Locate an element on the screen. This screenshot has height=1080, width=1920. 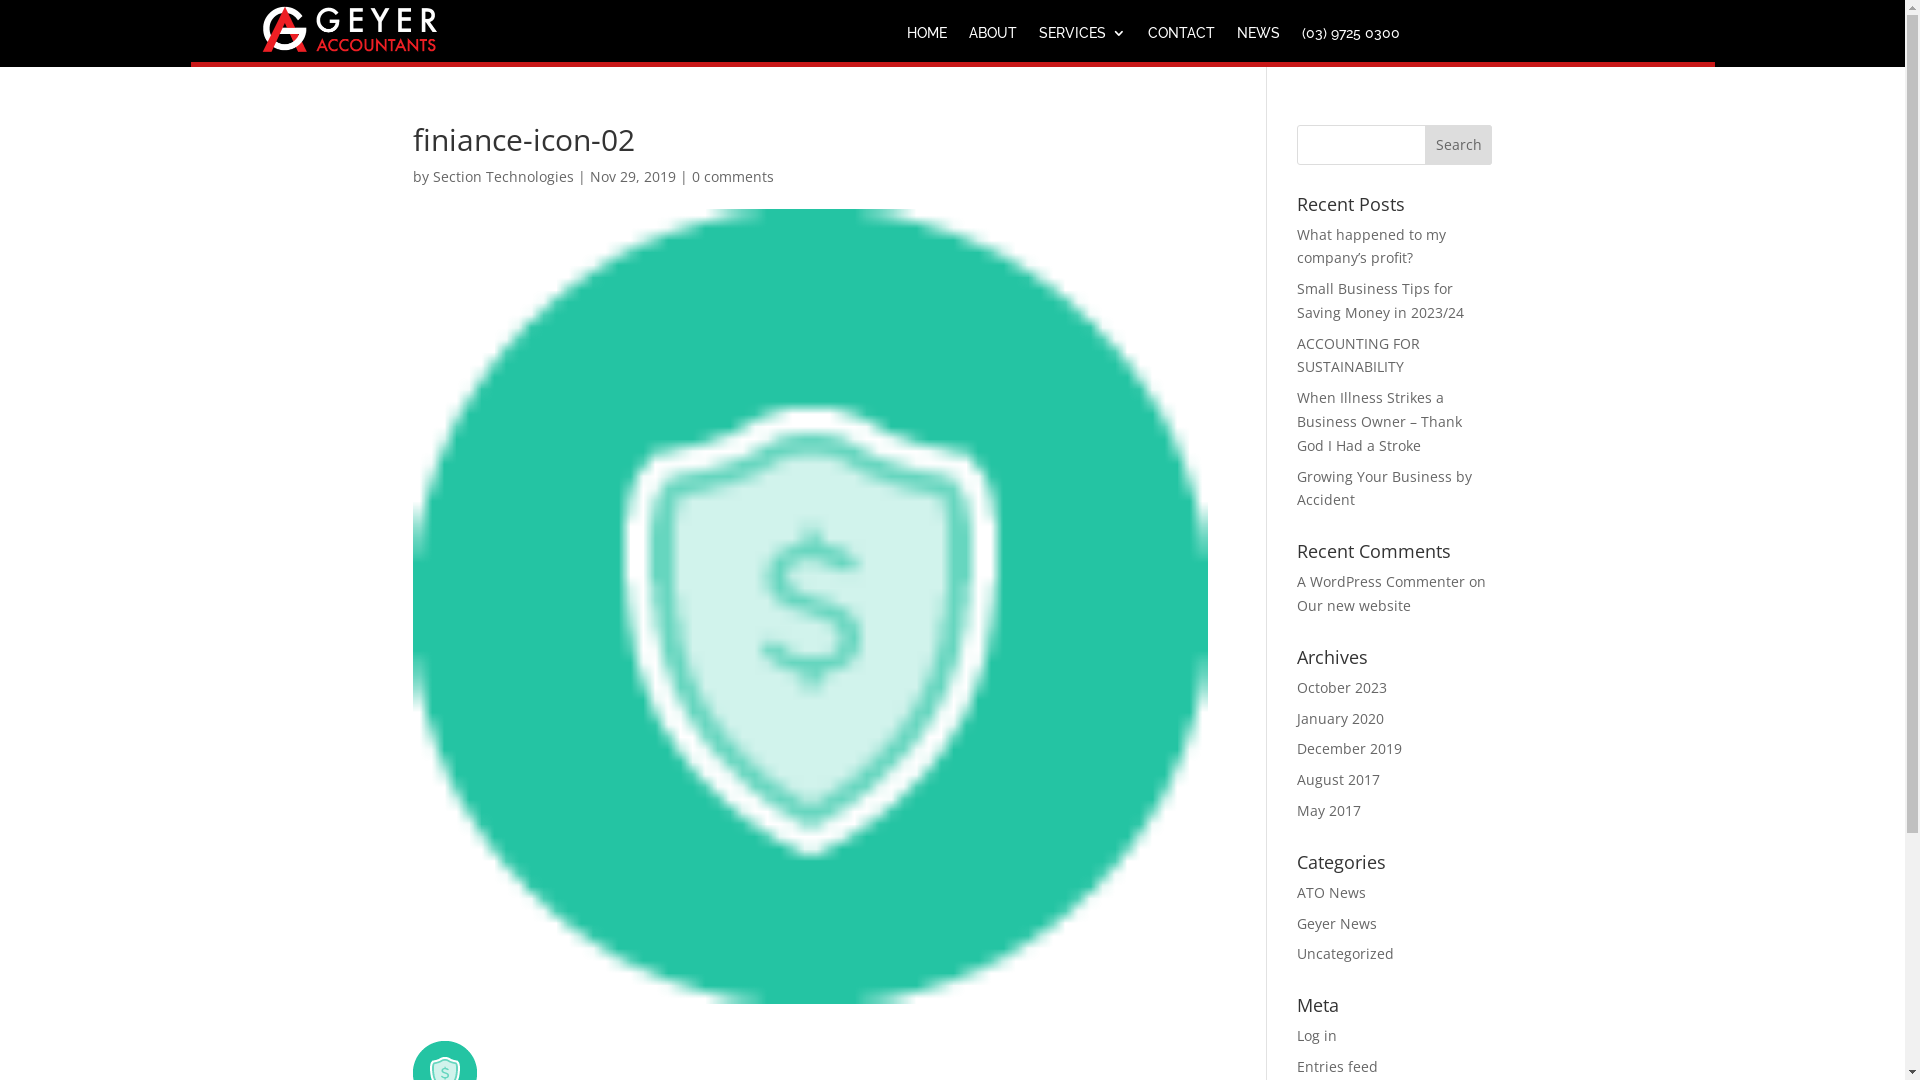
Our new website is located at coordinates (1354, 606).